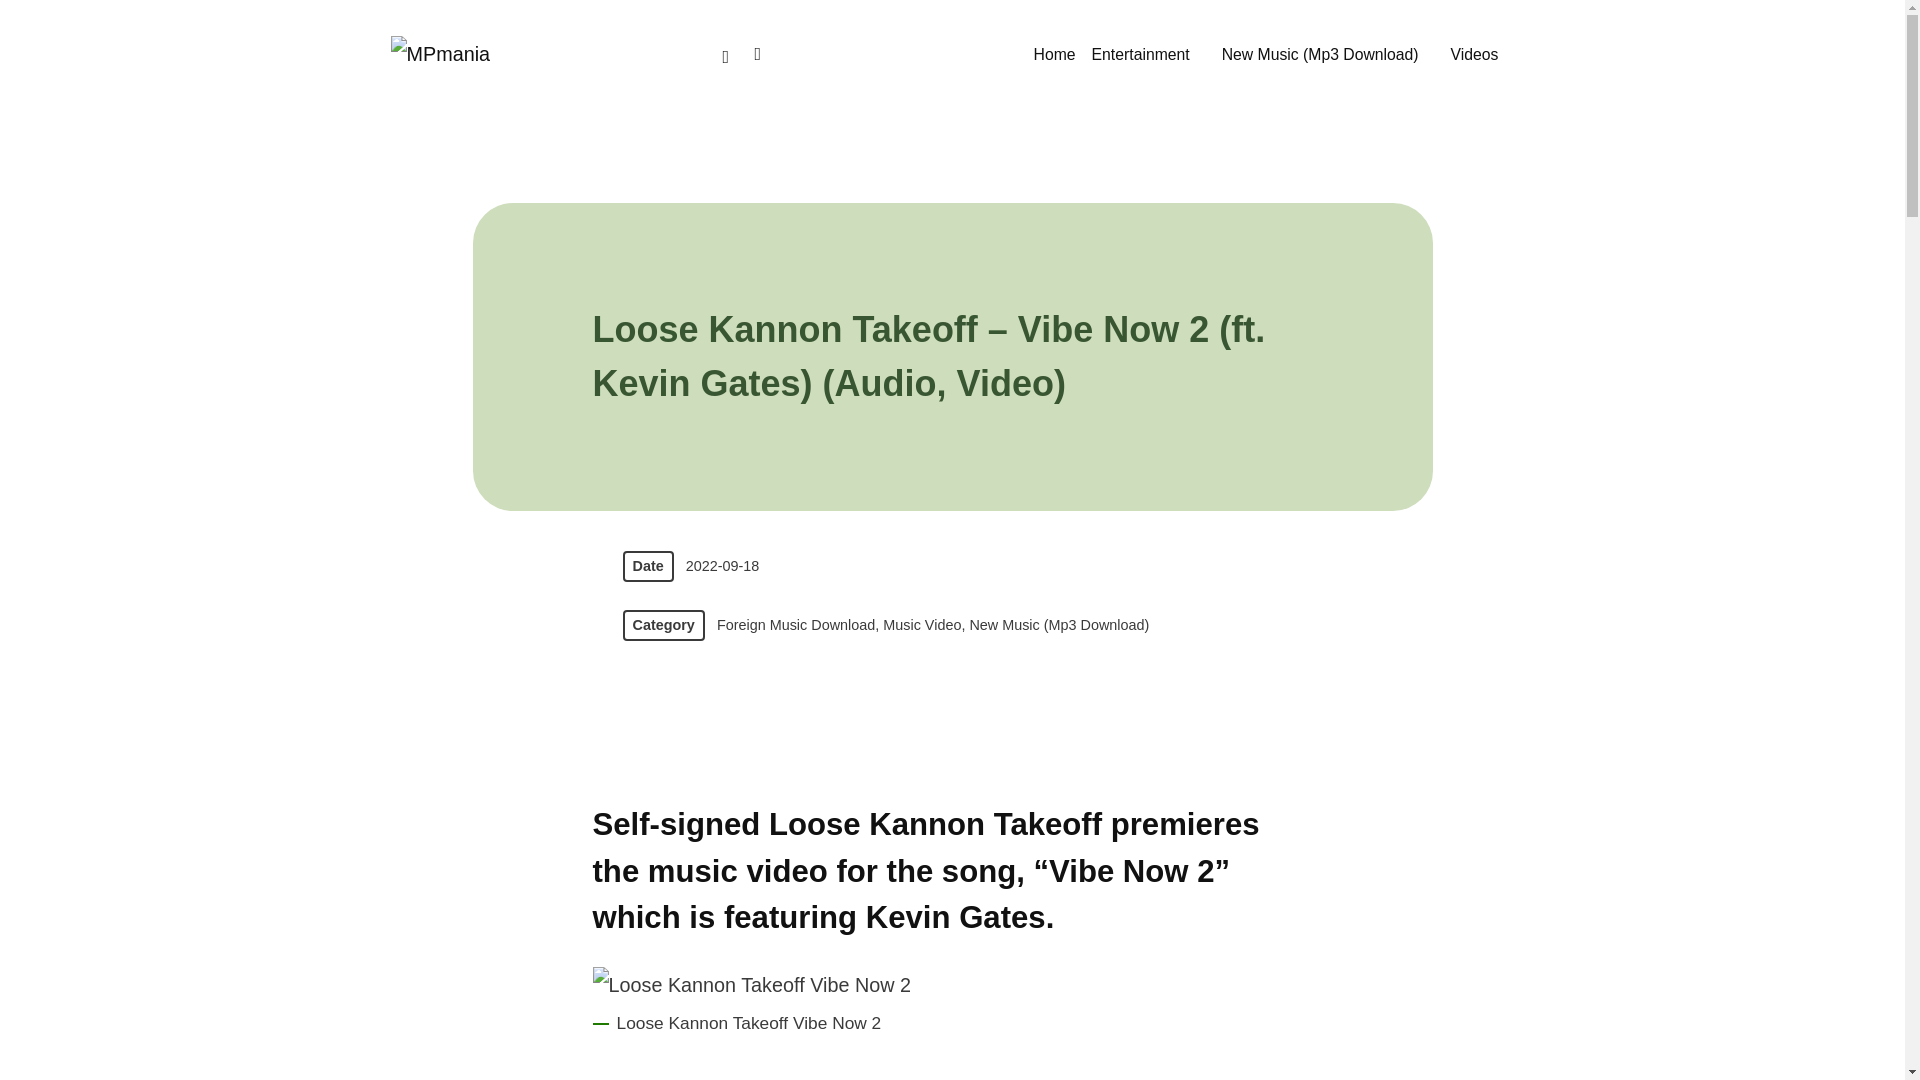  I want to click on Entertainment, so click(1148, 54).